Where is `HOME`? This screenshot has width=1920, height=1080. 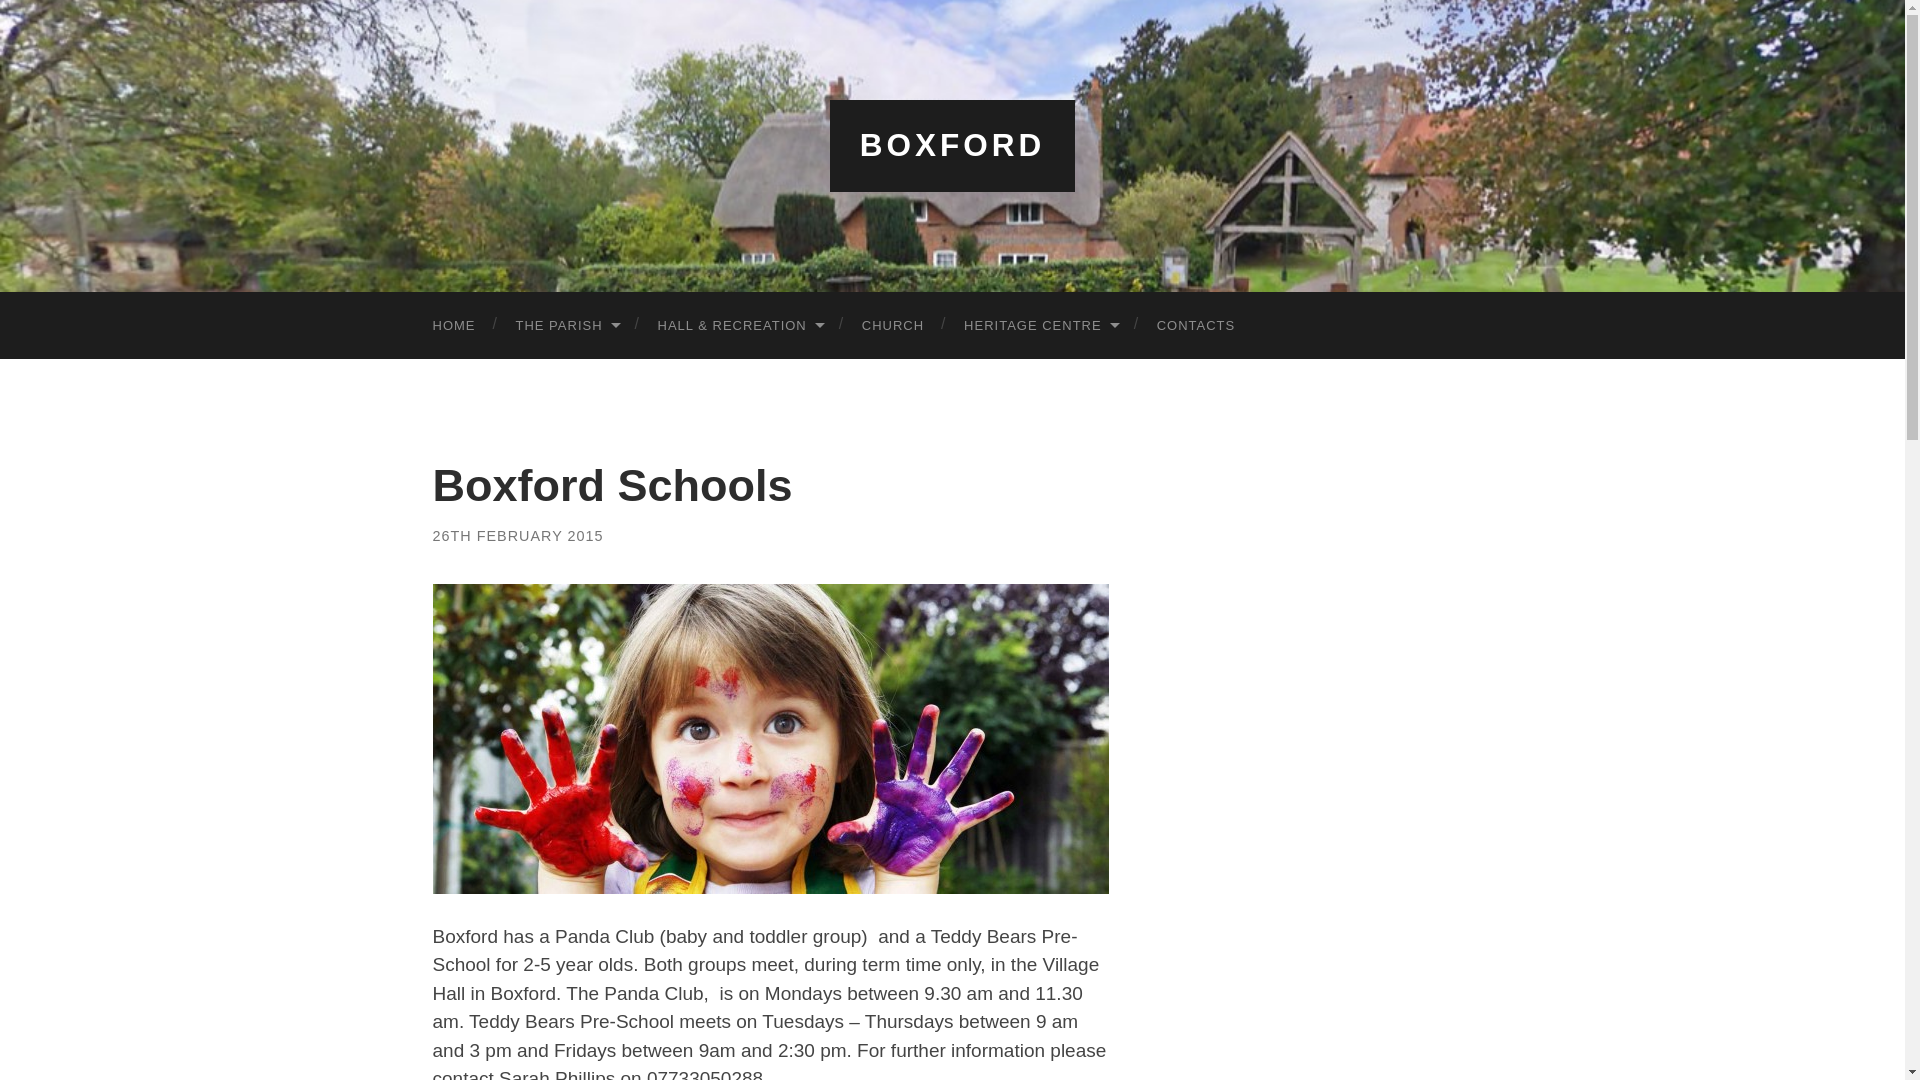
HOME is located at coordinates (454, 324).